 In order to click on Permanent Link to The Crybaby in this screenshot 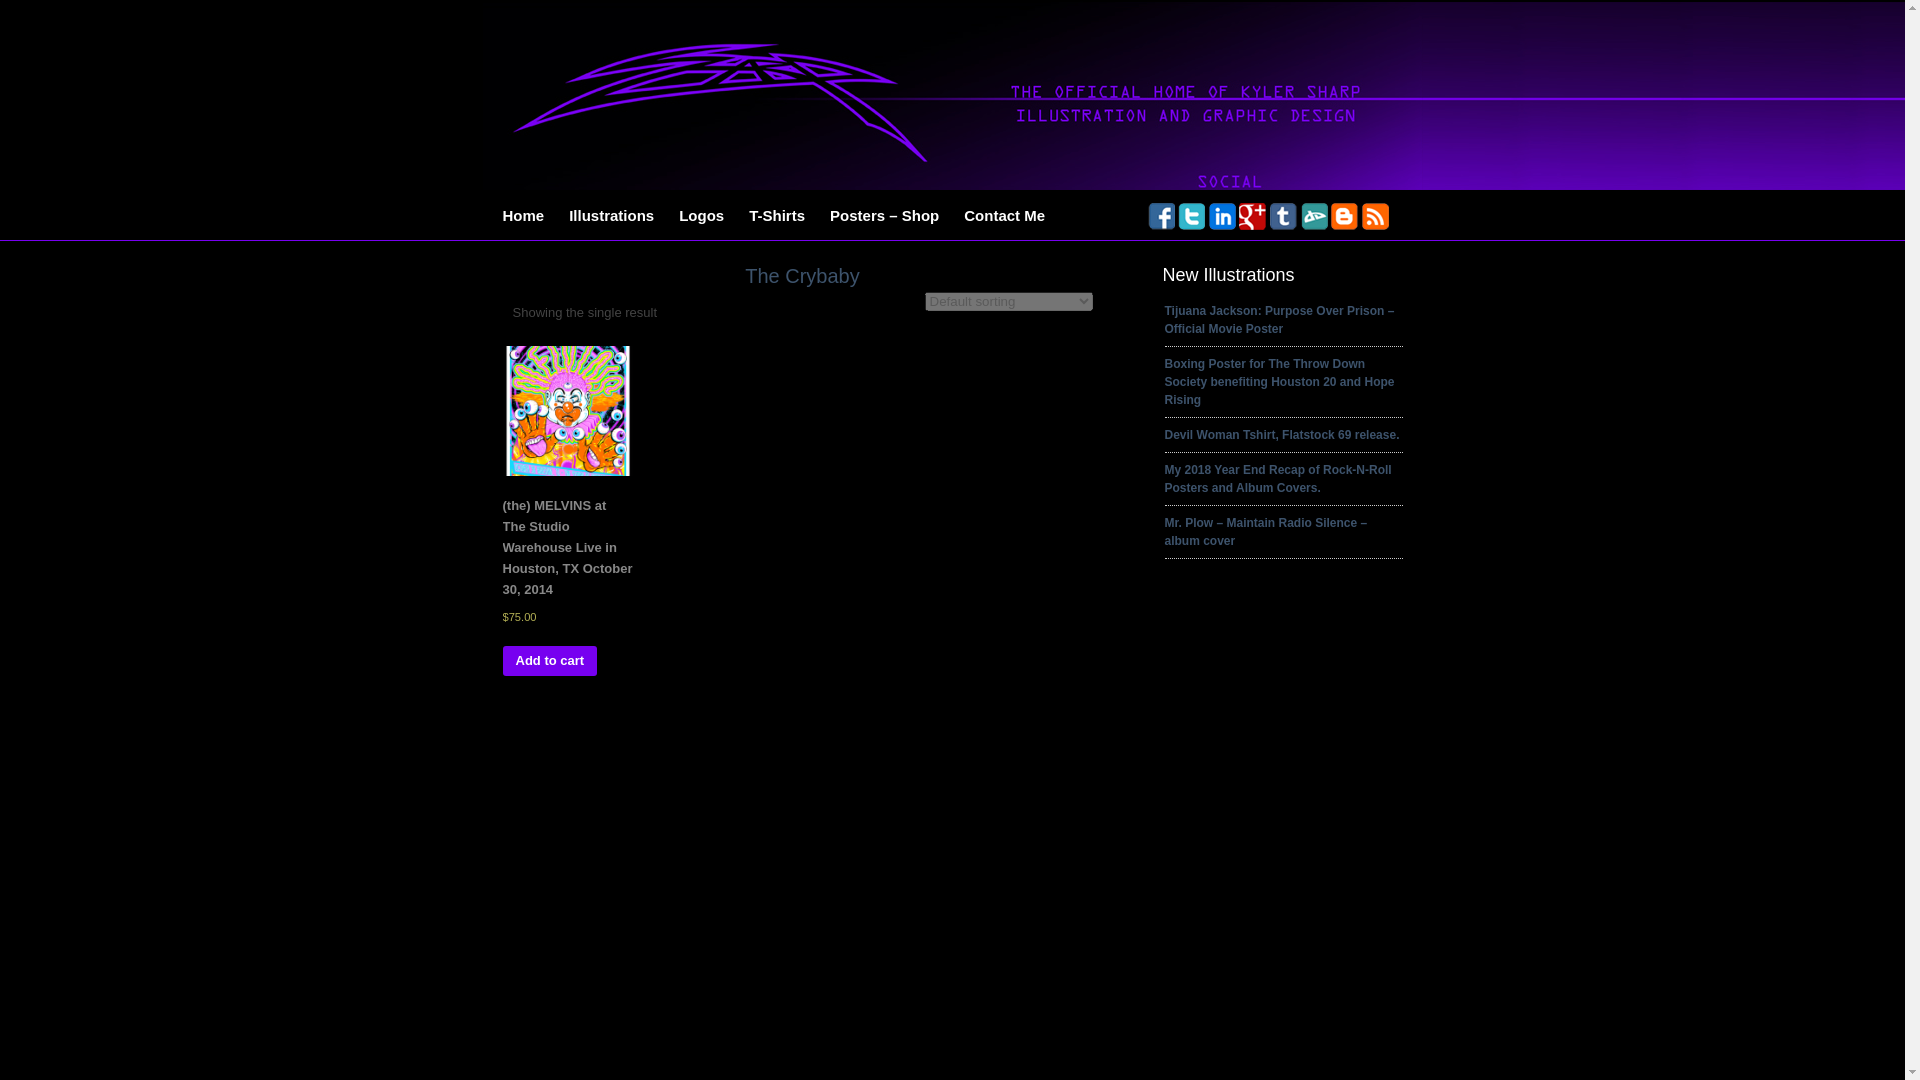, I will do `click(800, 272)`.